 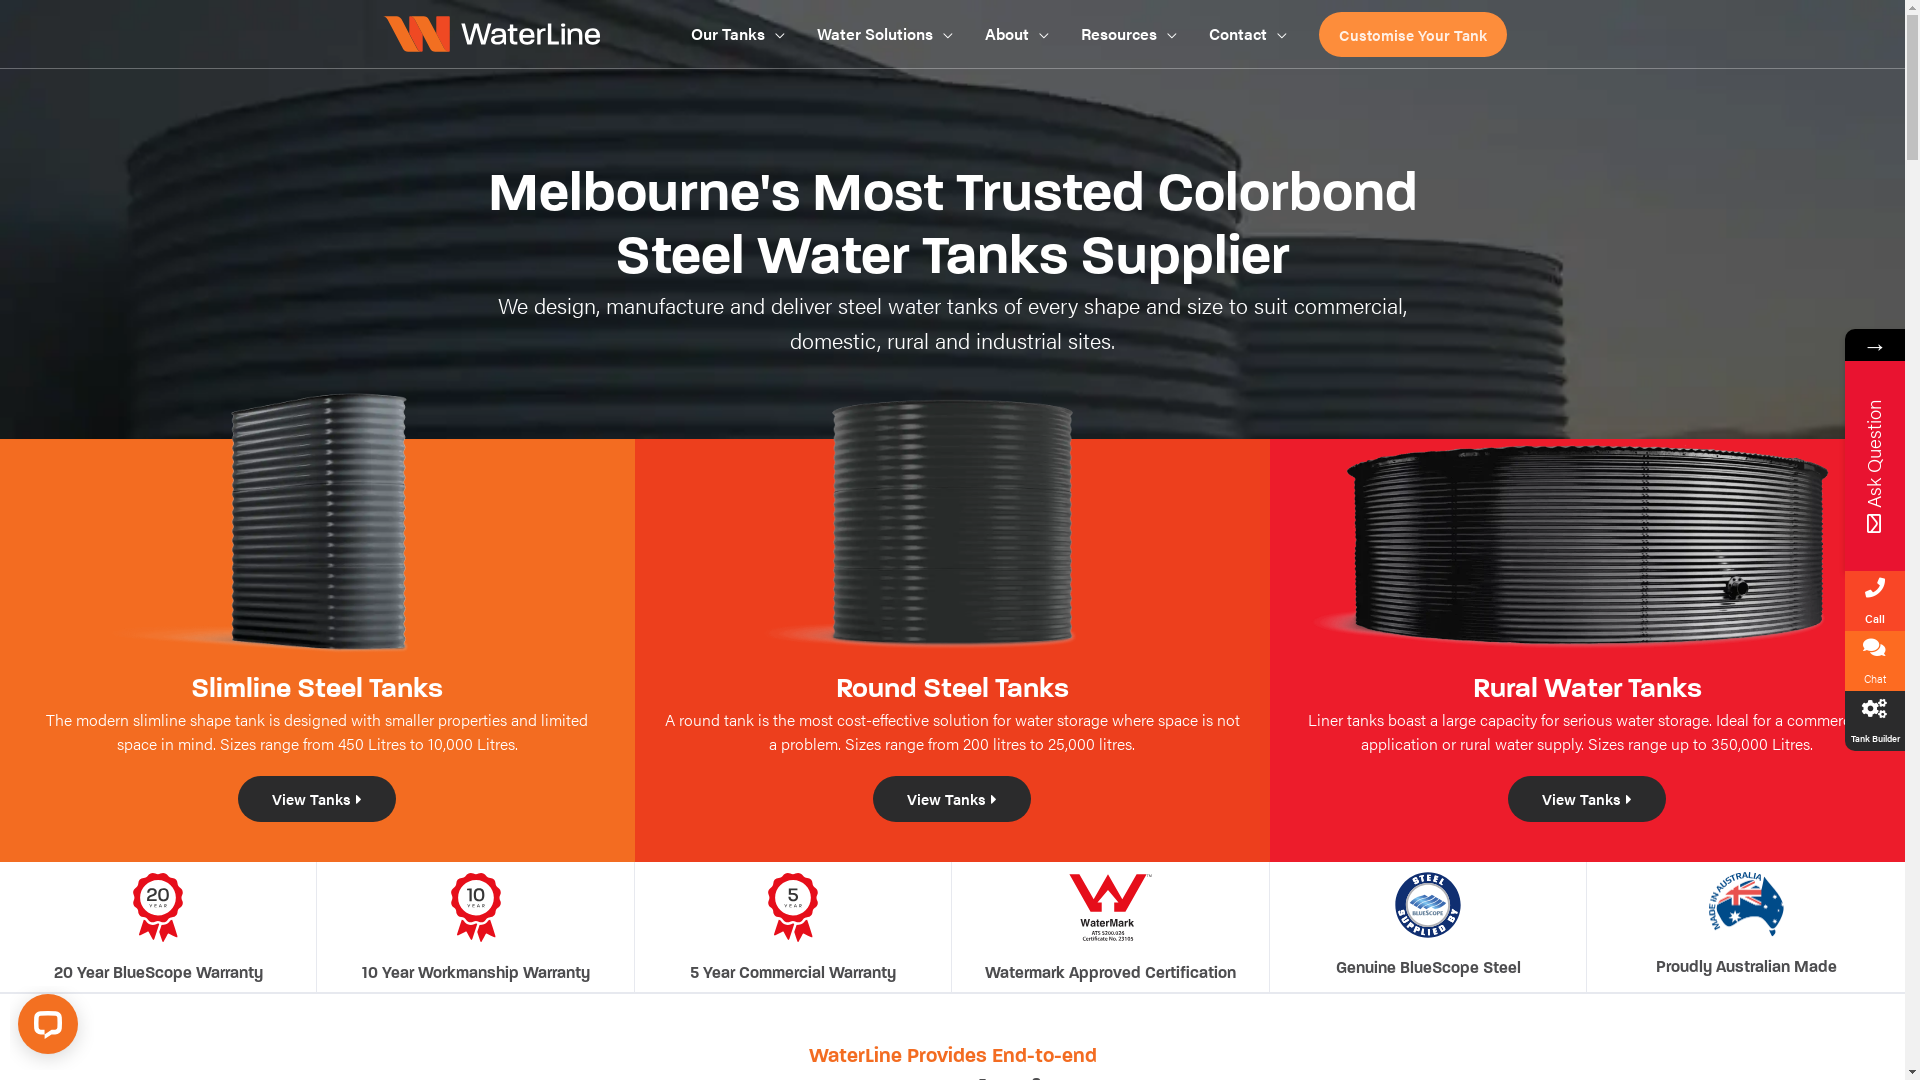 I want to click on View Tanks, so click(x=1587, y=799).